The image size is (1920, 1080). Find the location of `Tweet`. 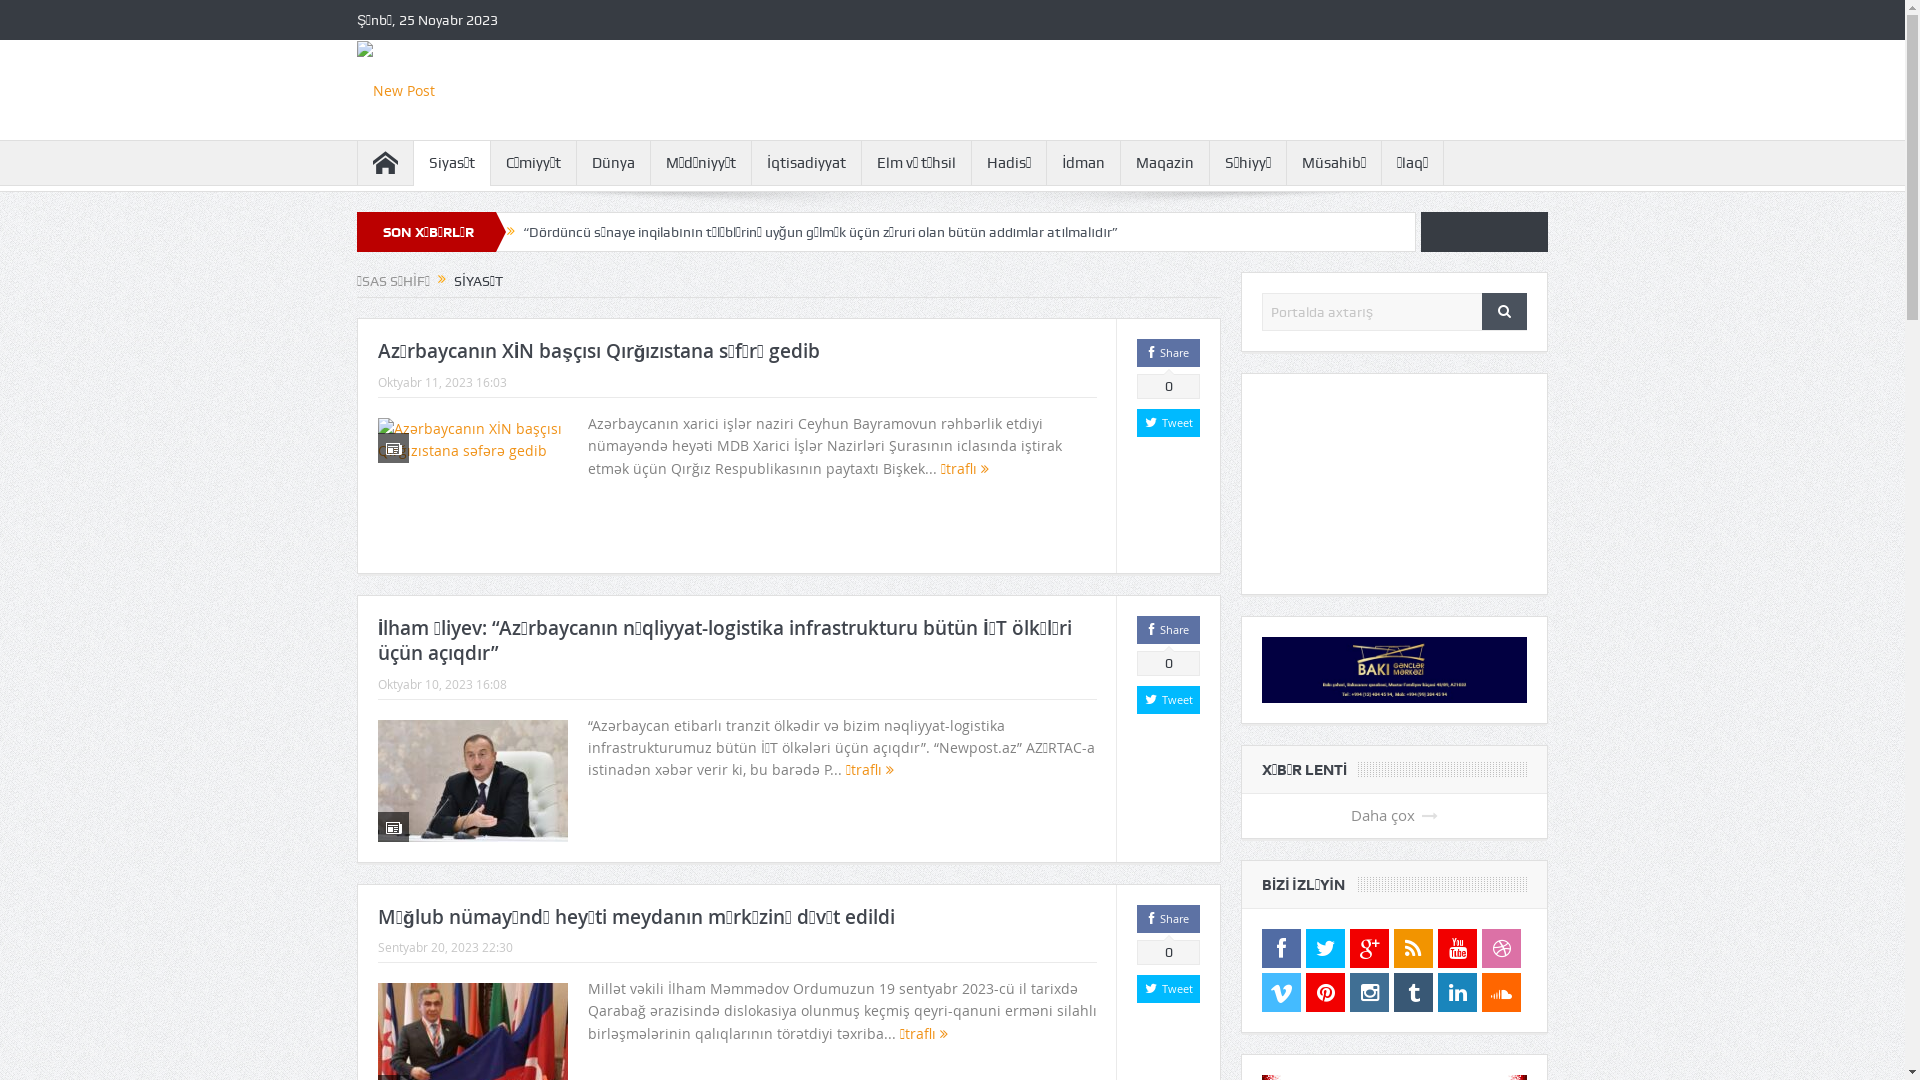

Tweet is located at coordinates (1168, 989).